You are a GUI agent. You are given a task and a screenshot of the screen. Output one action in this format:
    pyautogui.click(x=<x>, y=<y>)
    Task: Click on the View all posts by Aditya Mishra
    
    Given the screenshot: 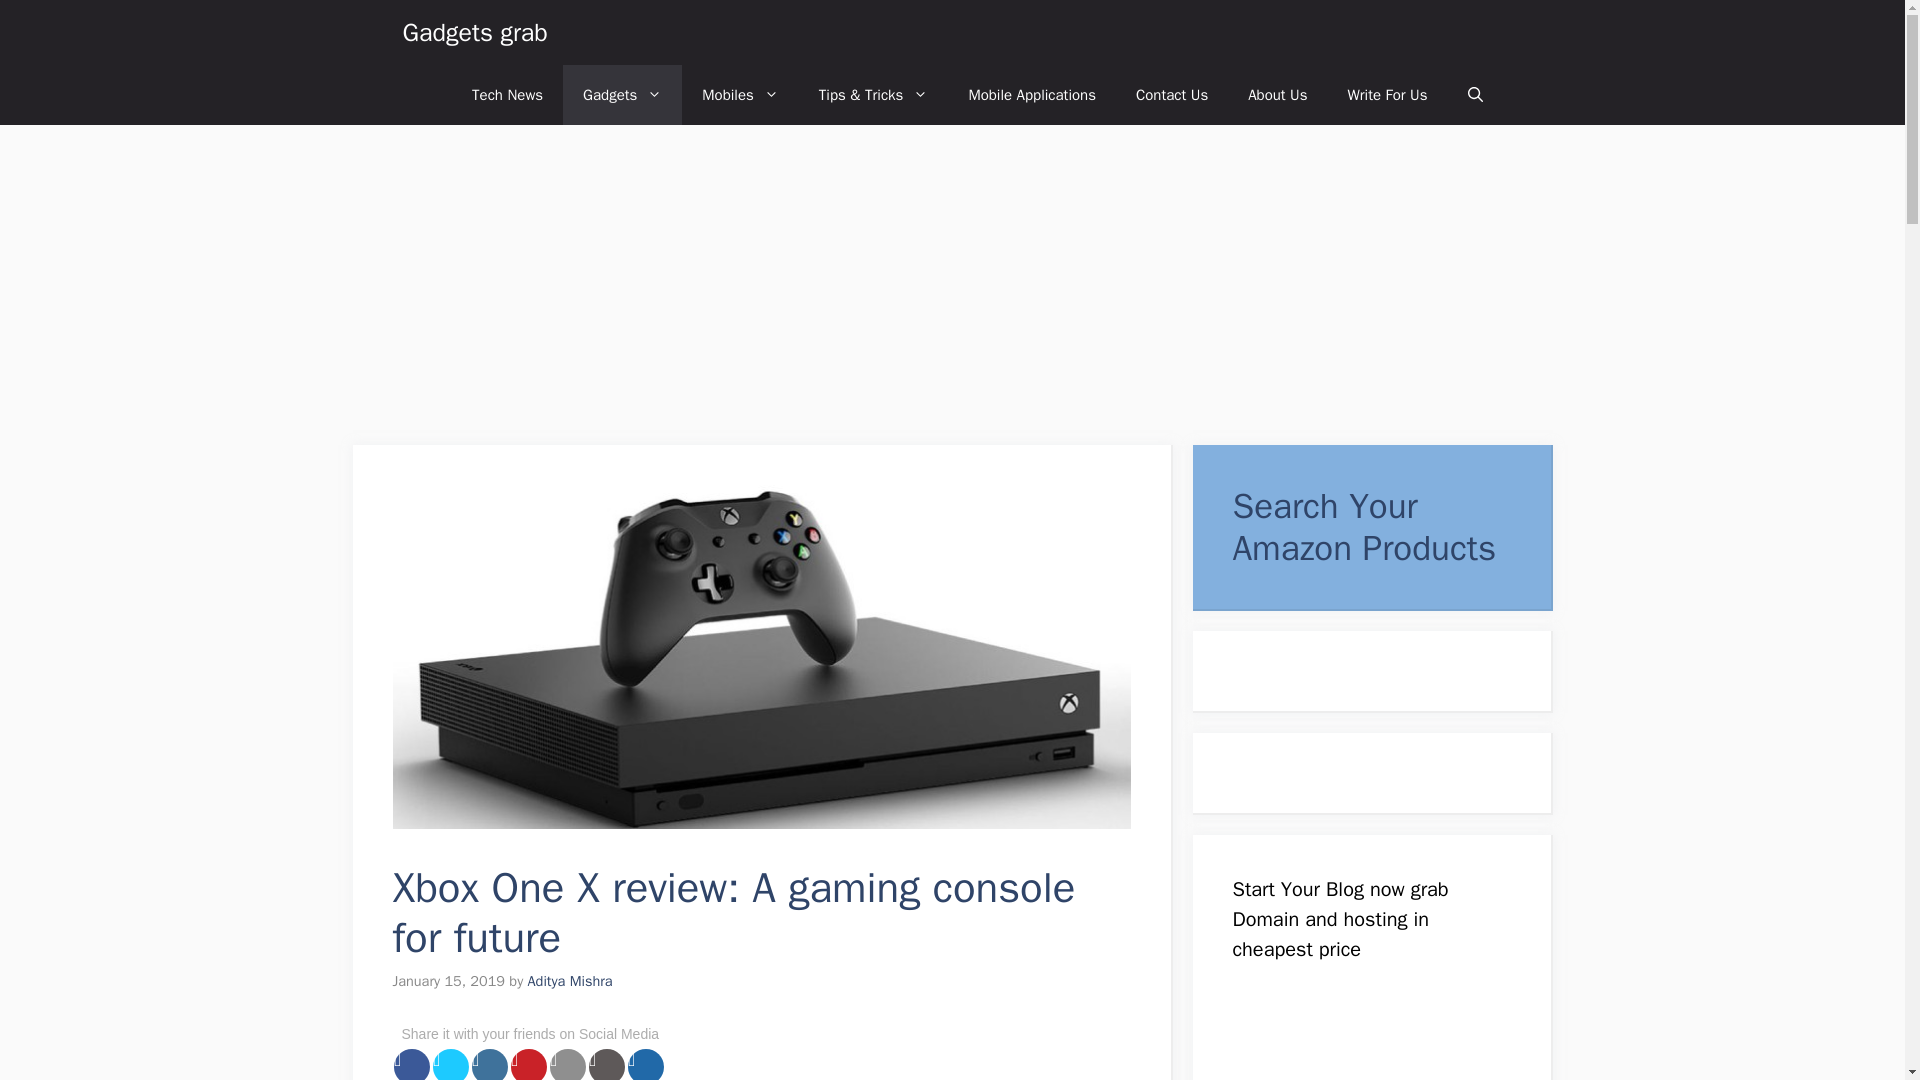 What is the action you would take?
    pyautogui.click(x=570, y=981)
    